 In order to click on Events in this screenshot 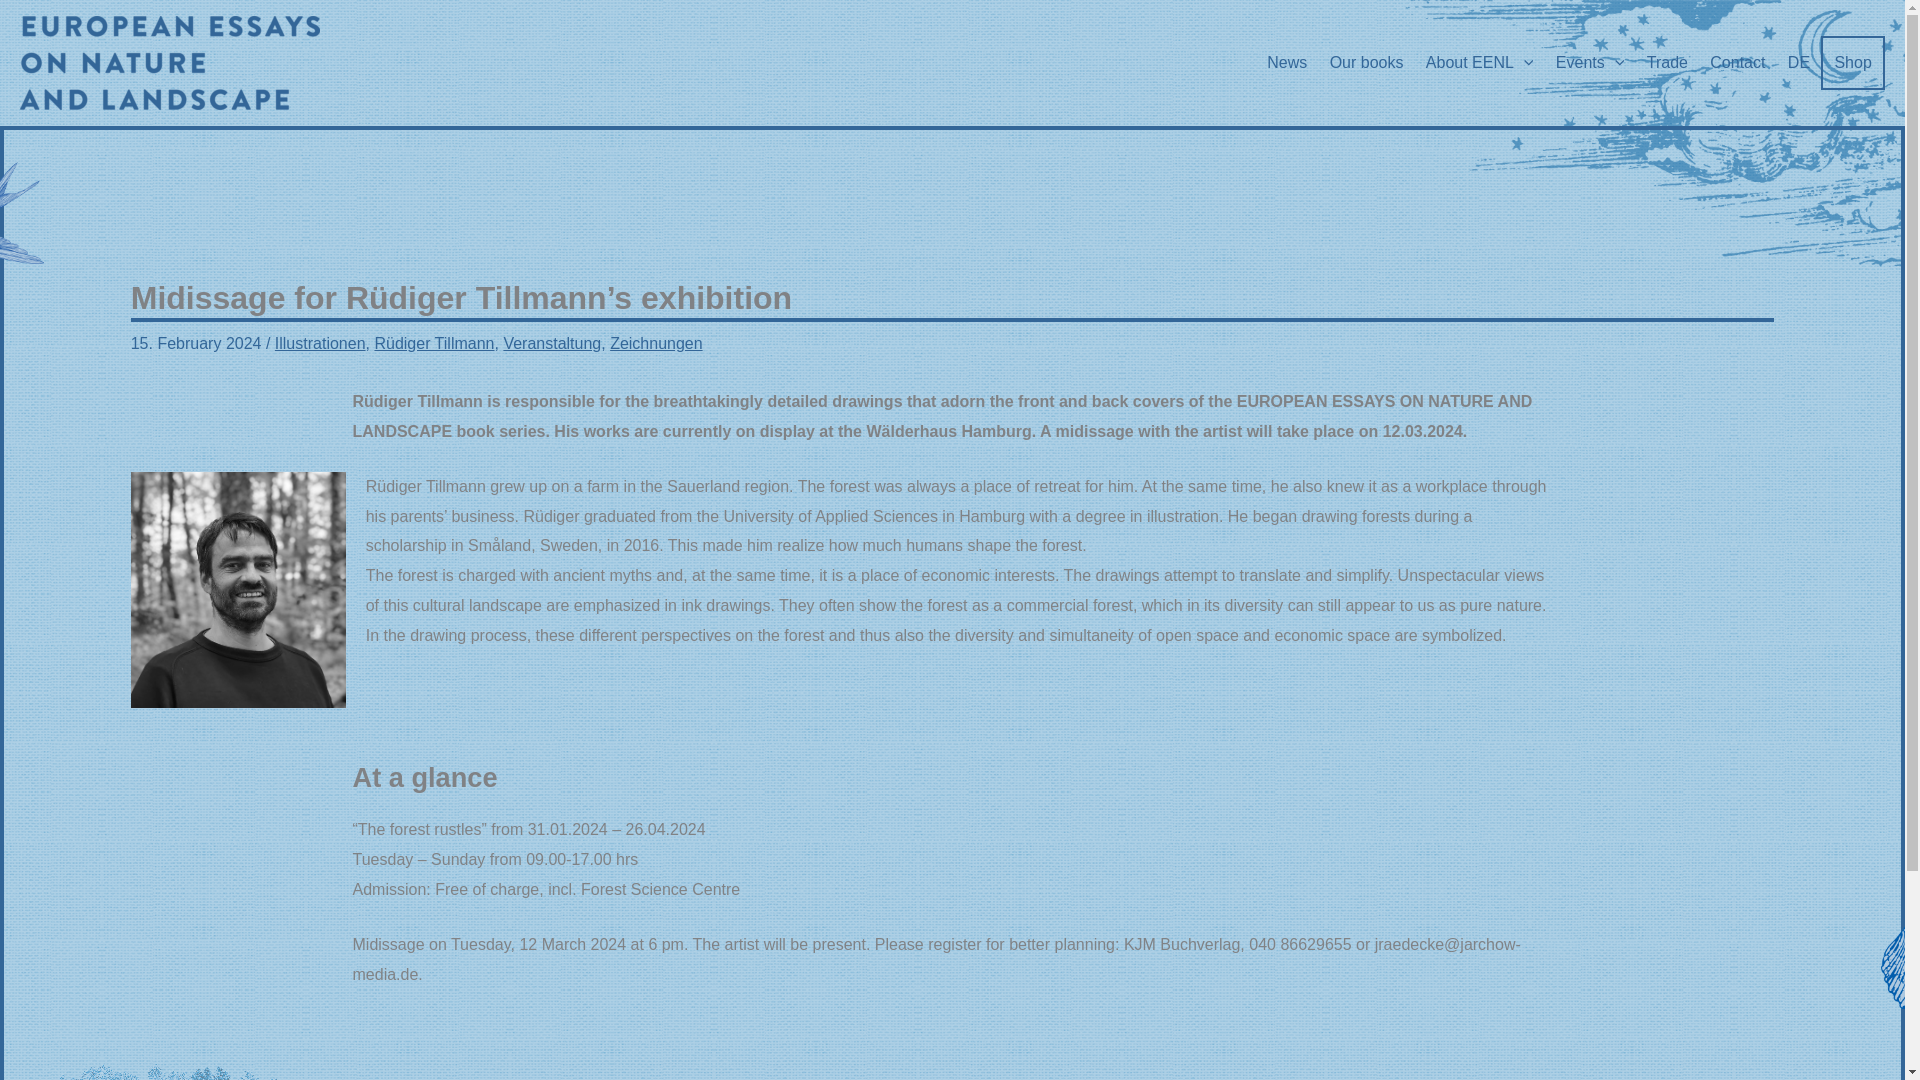, I will do `click(1590, 62)`.